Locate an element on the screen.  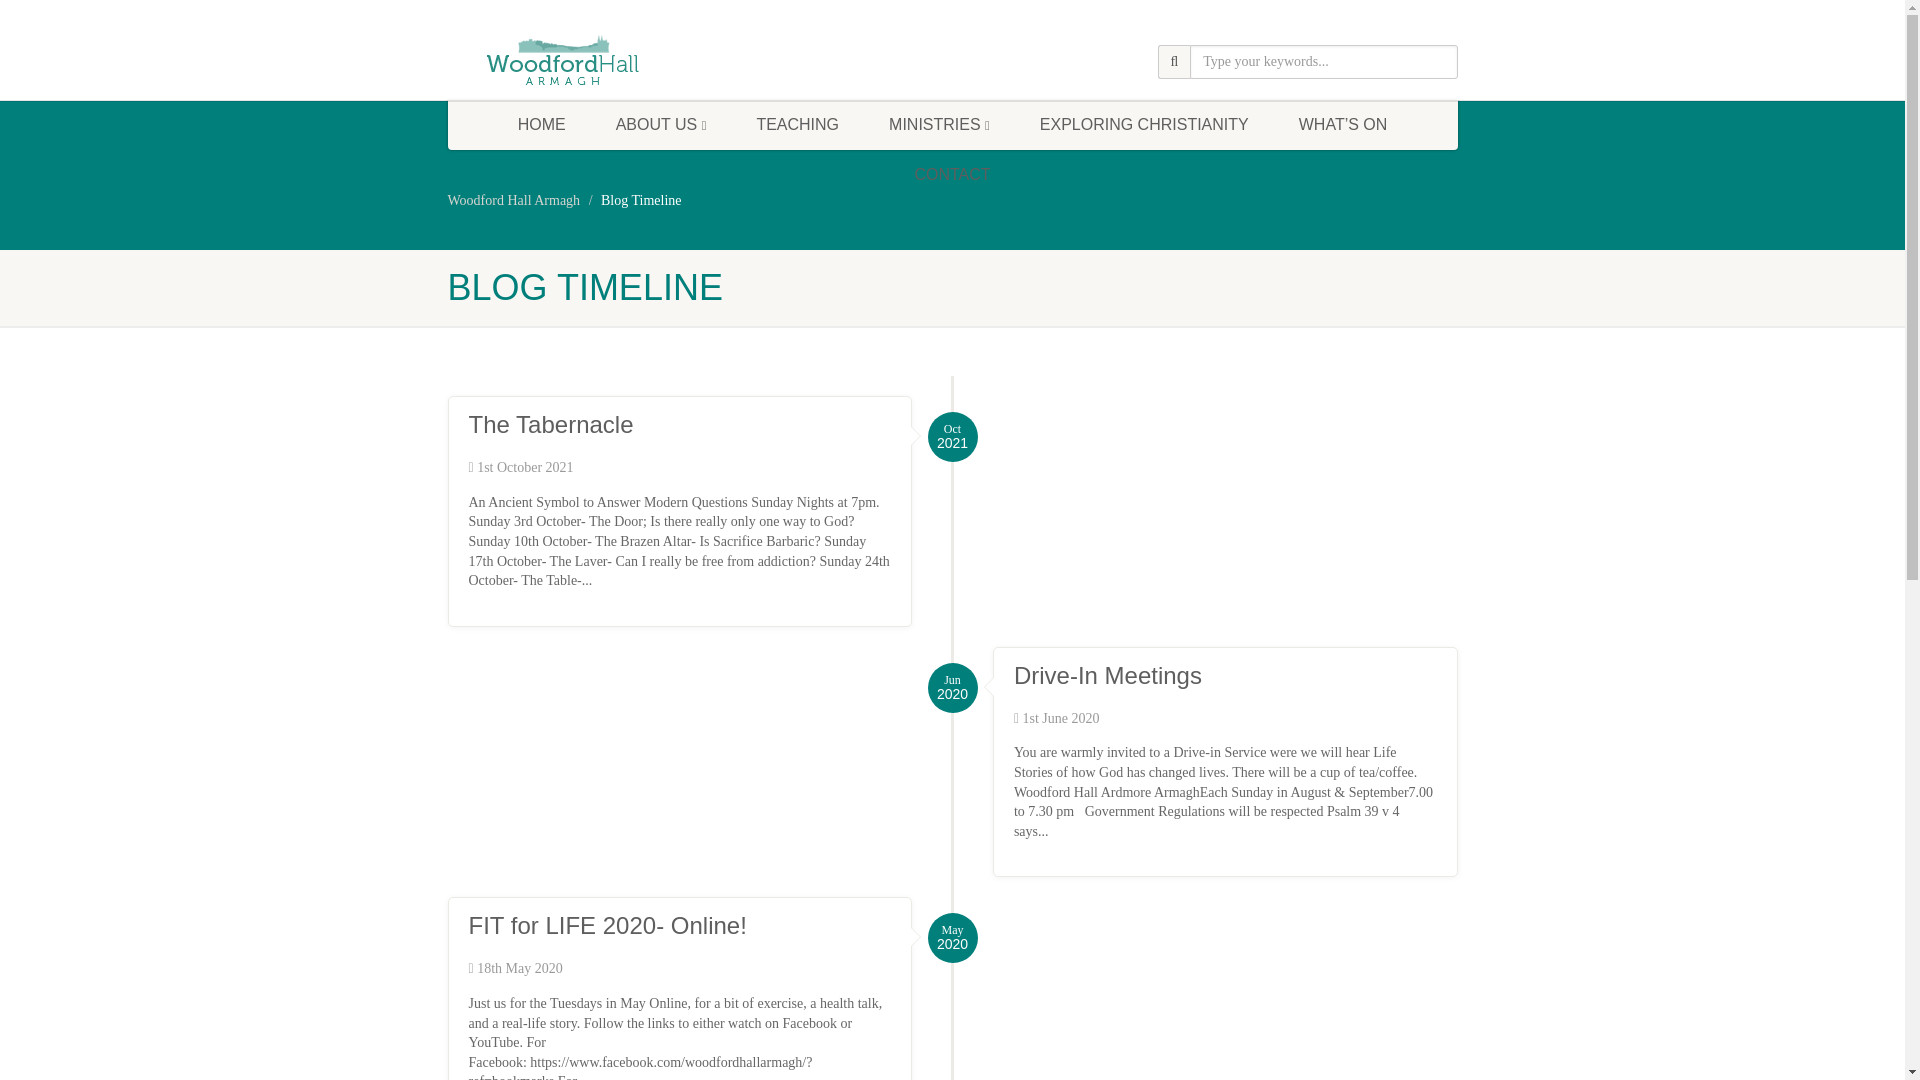
FIT for LIFE 2020- Online! is located at coordinates (607, 924).